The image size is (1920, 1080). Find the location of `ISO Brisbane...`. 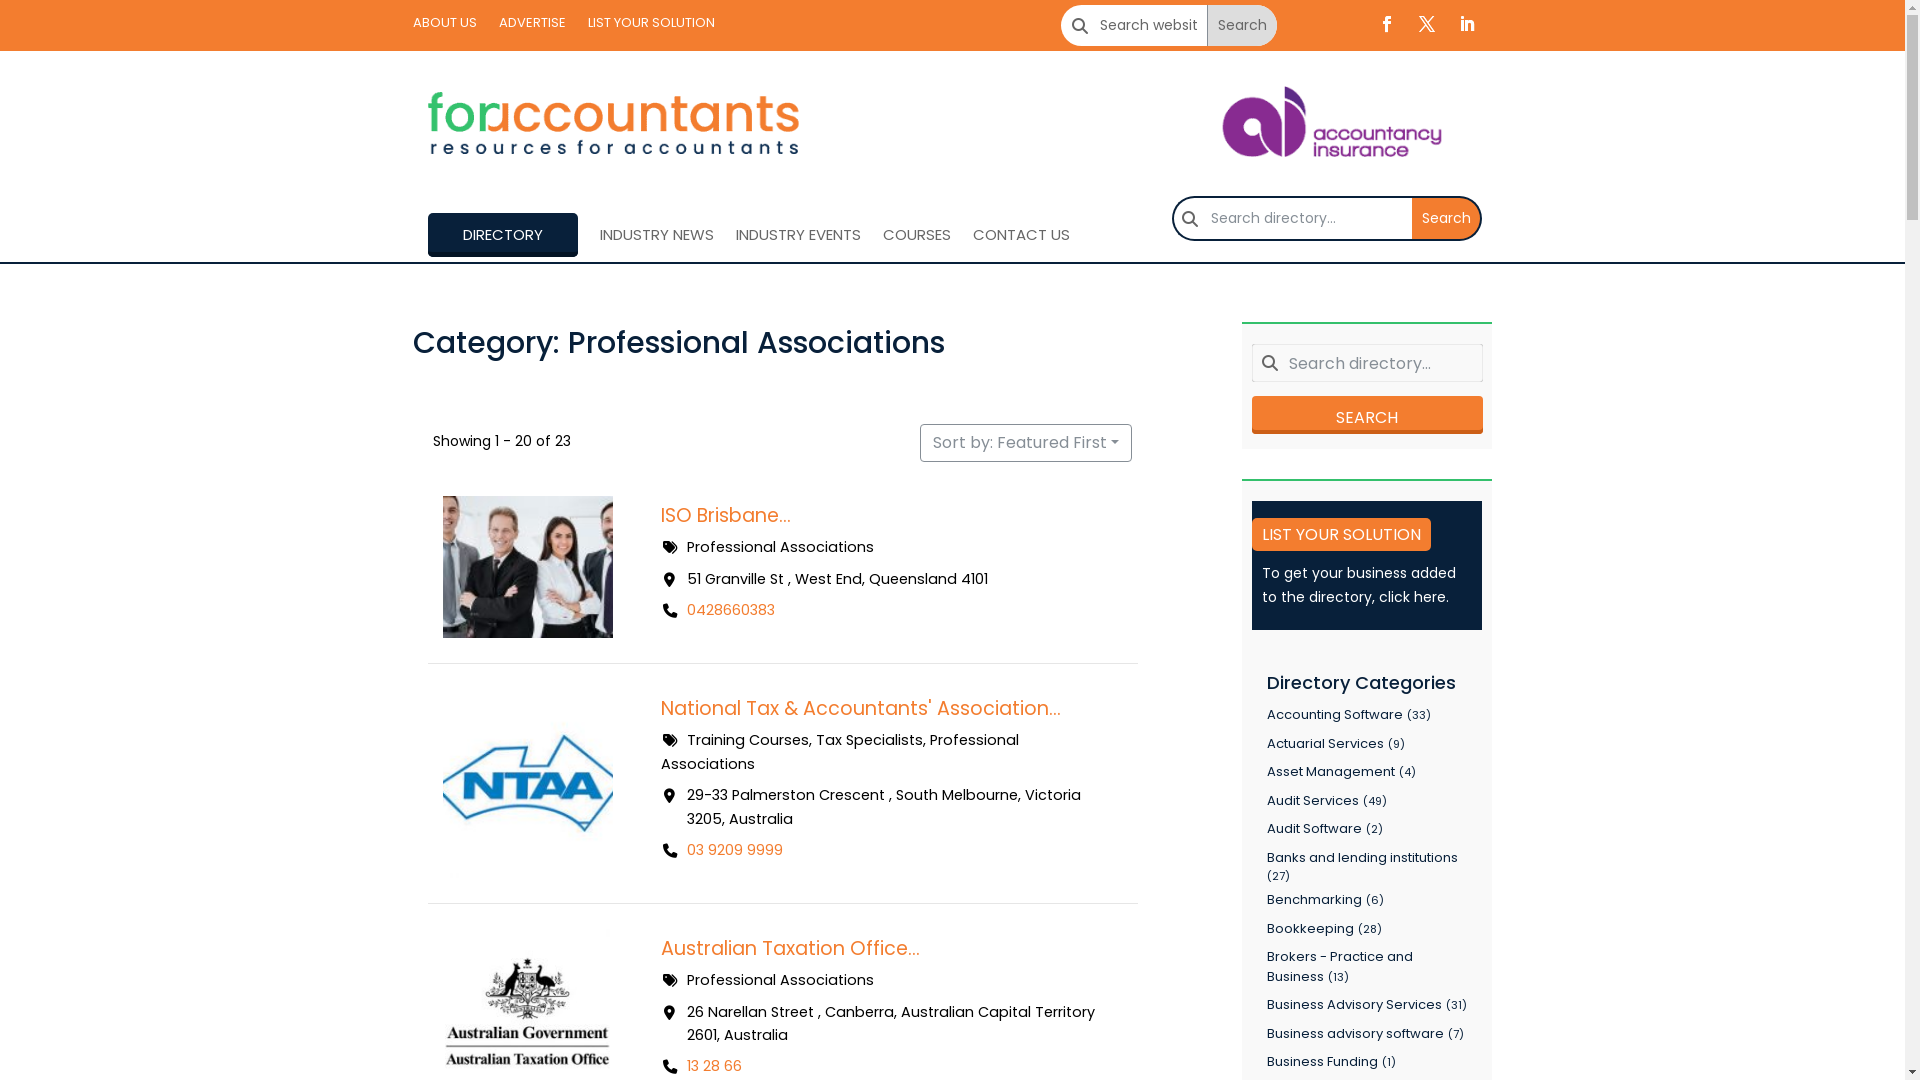

ISO Brisbane... is located at coordinates (725, 516).